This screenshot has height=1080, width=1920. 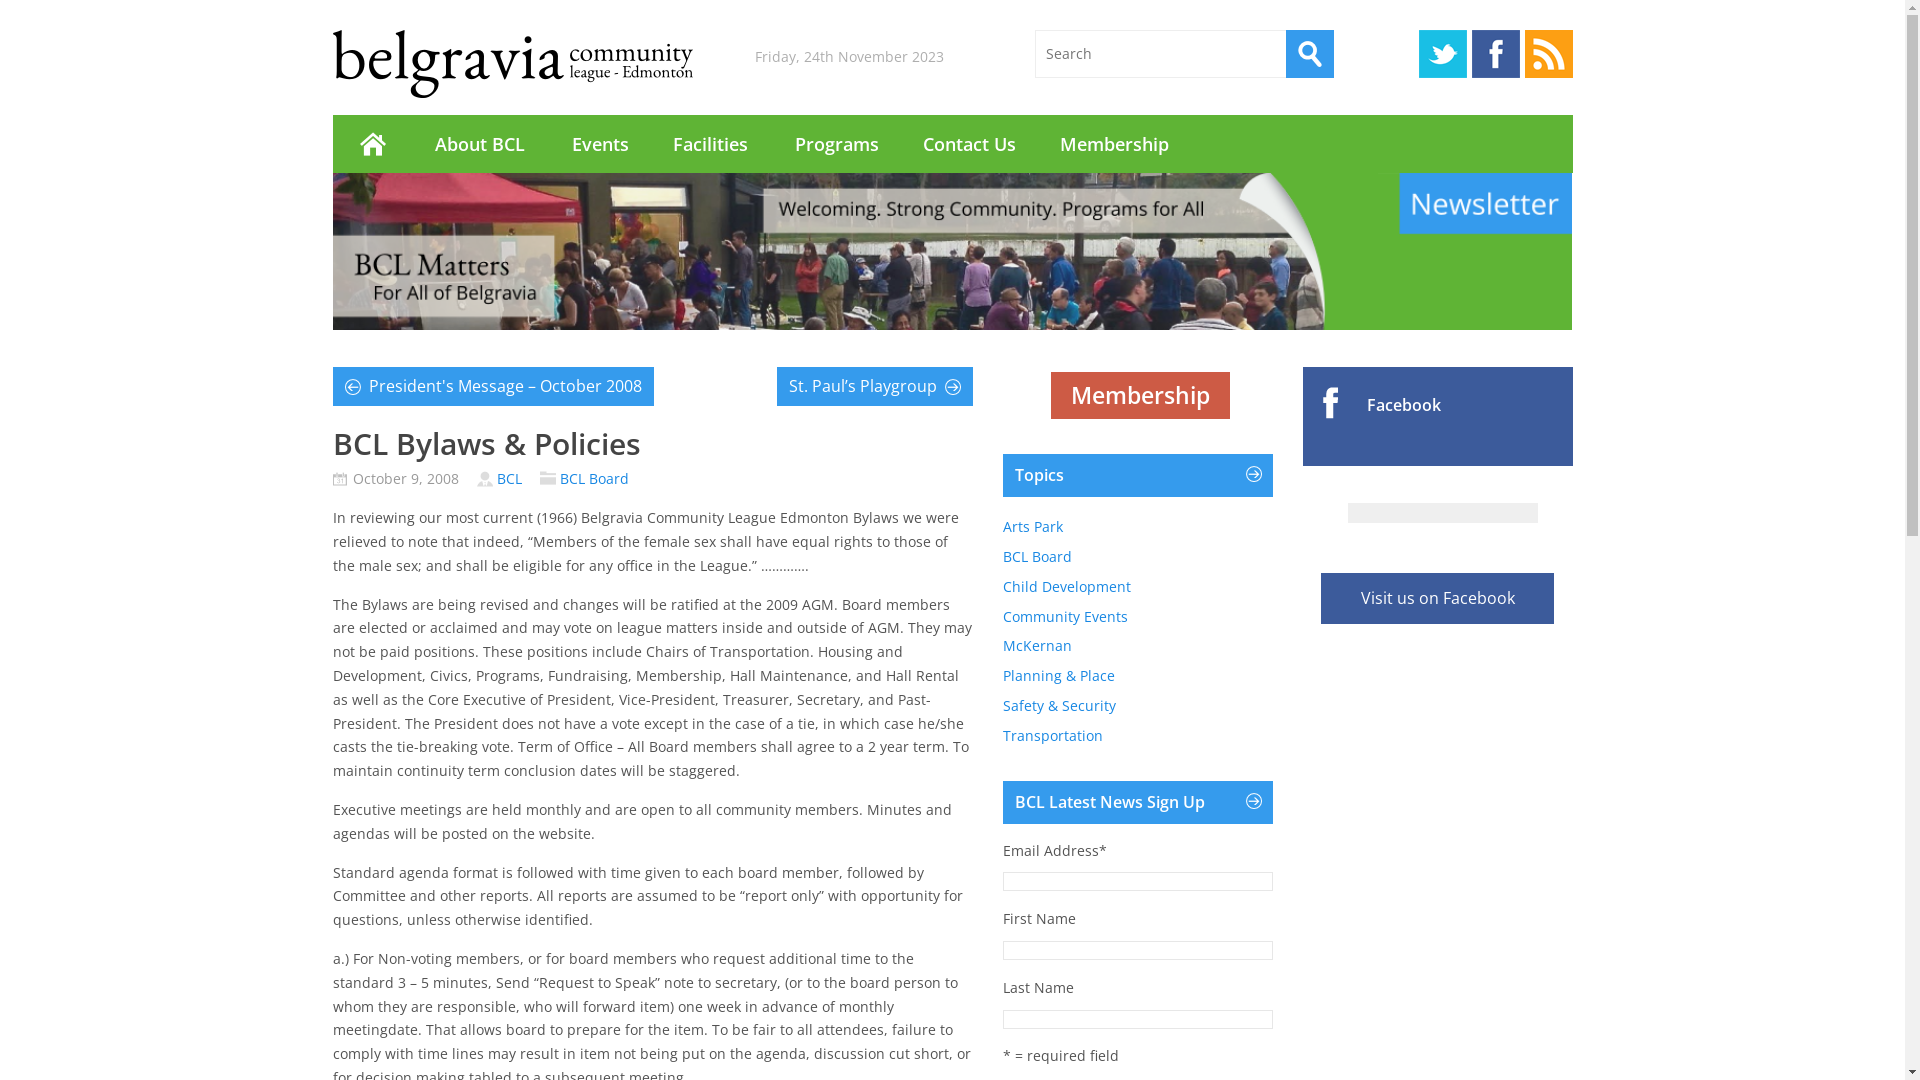 I want to click on Membership, so click(x=1114, y=144).